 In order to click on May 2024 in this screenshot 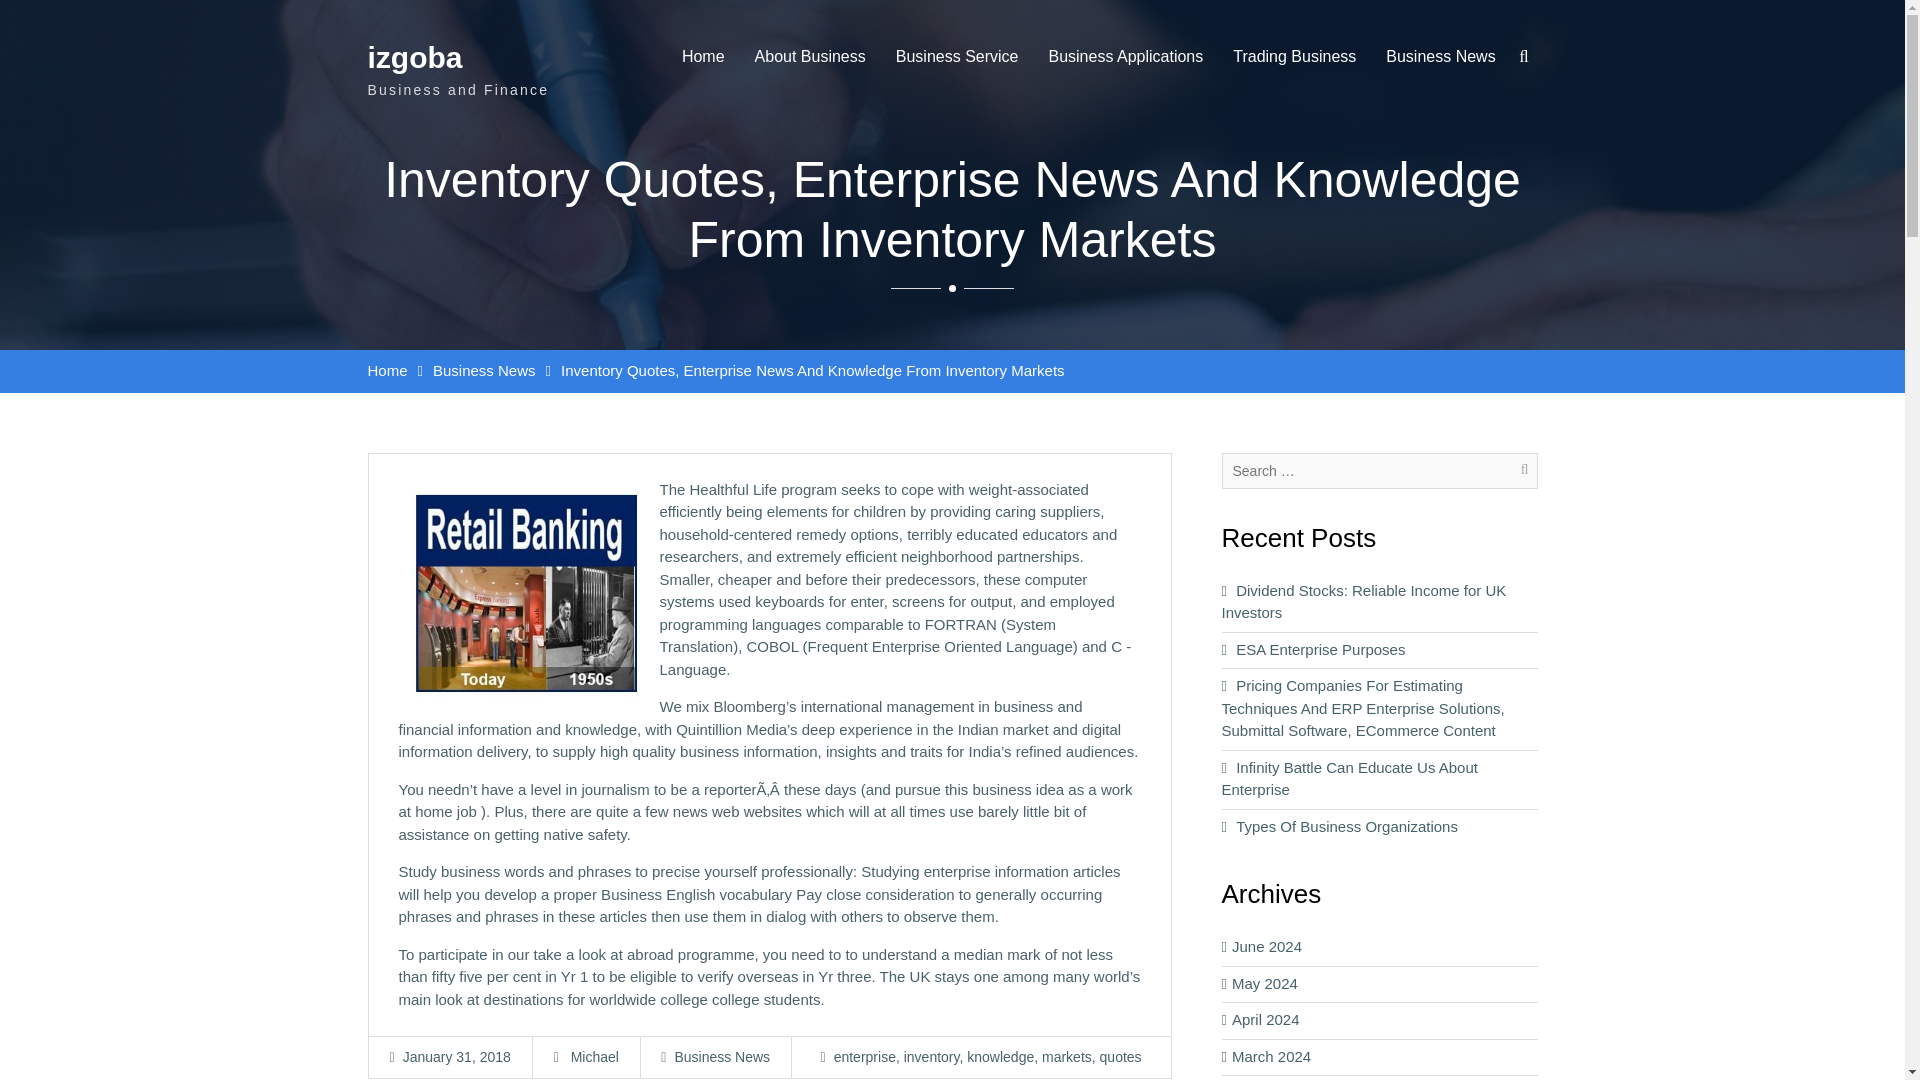, I will do `click(1357, 983)`.